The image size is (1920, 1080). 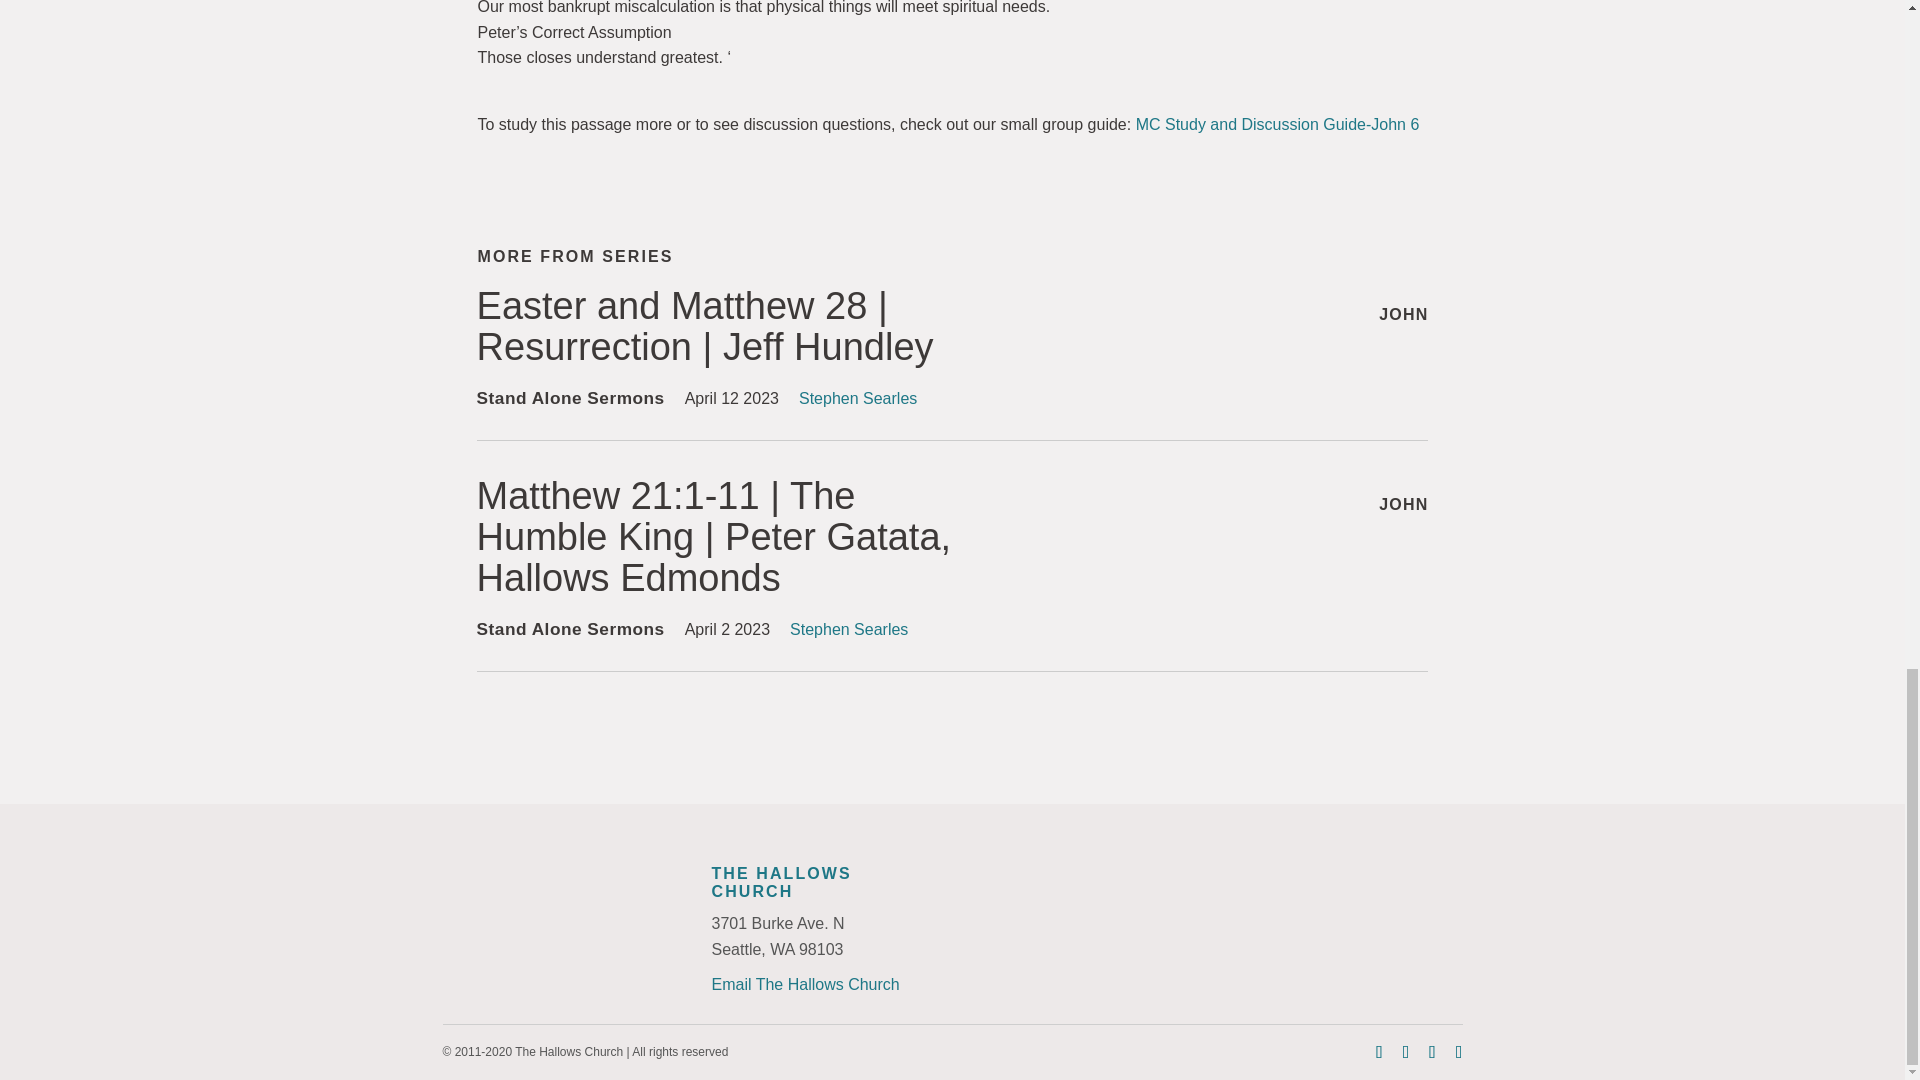 What do you see at coordinates (858, 398) in the screenshot?
I see `Stephen Searles` at bounding box center [858, 398].